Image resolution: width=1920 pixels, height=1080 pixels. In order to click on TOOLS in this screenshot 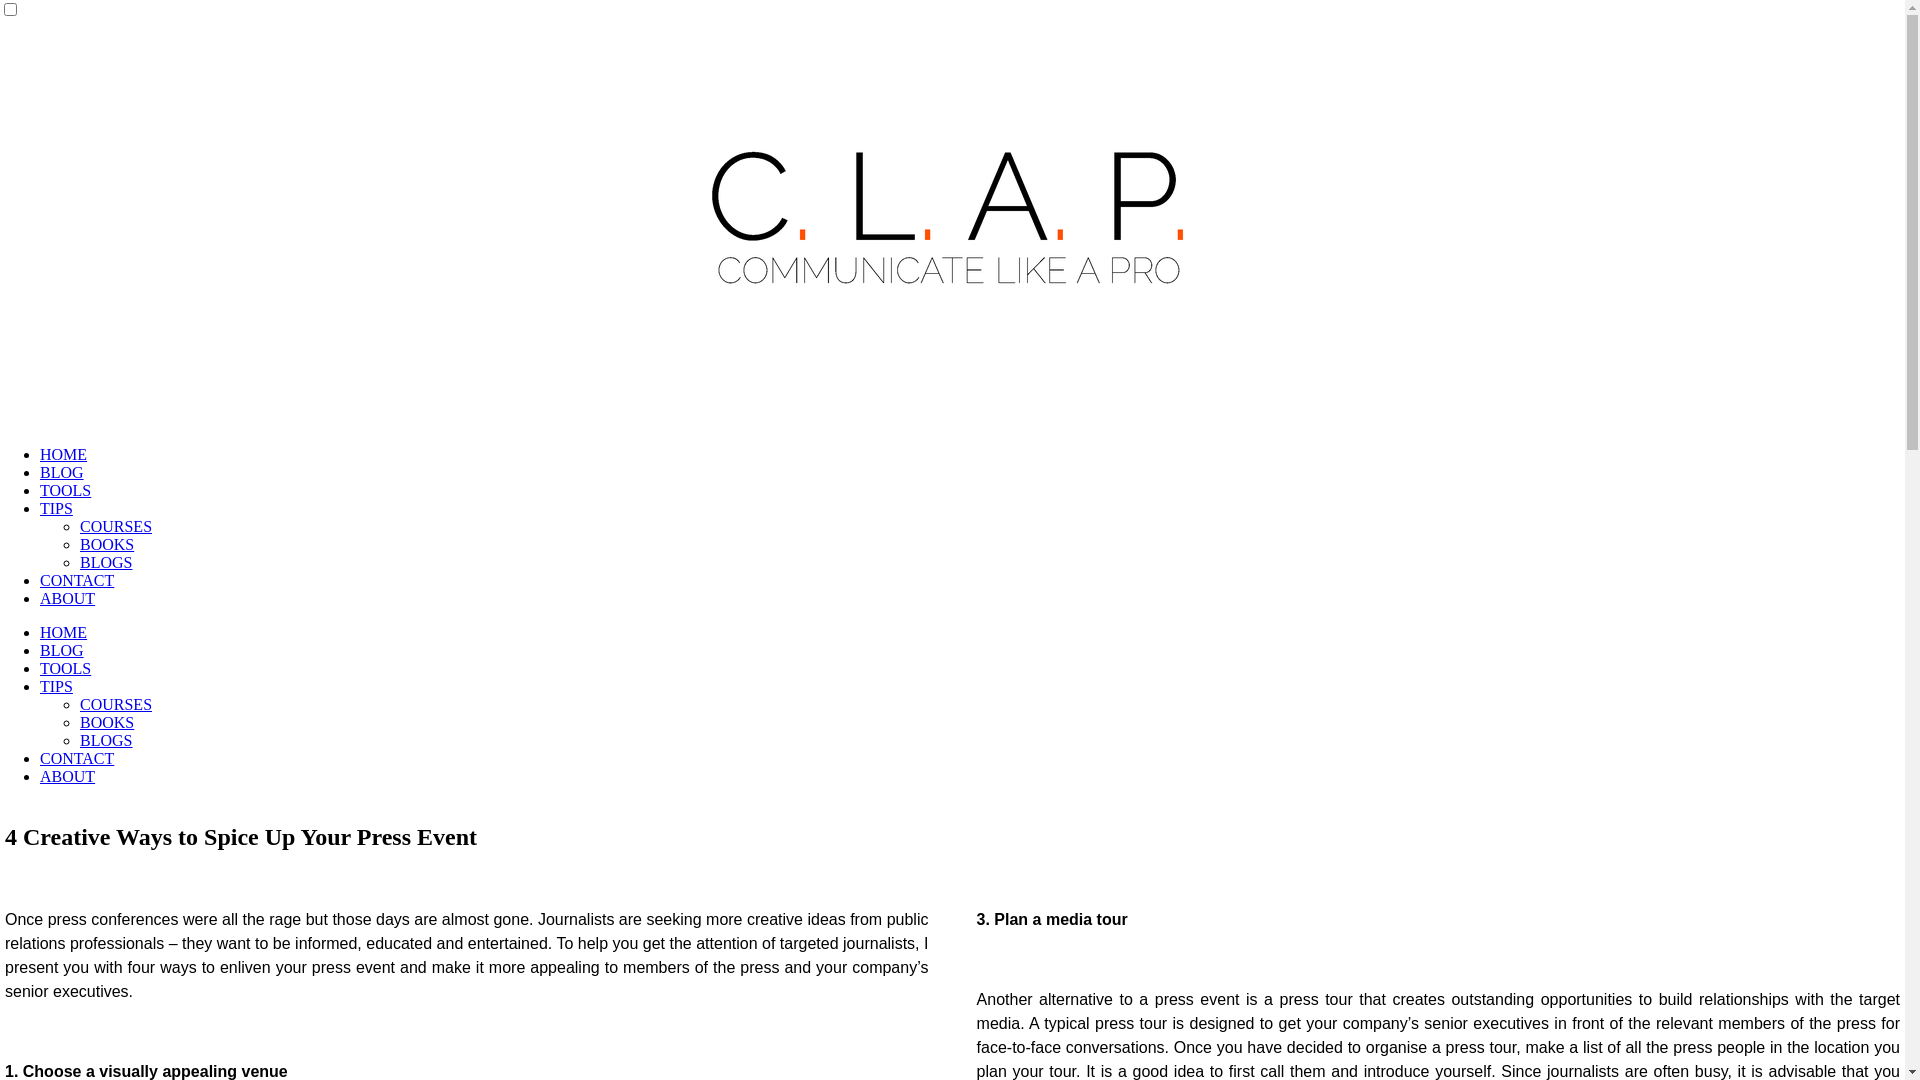, I will do `click(66, 490)`.